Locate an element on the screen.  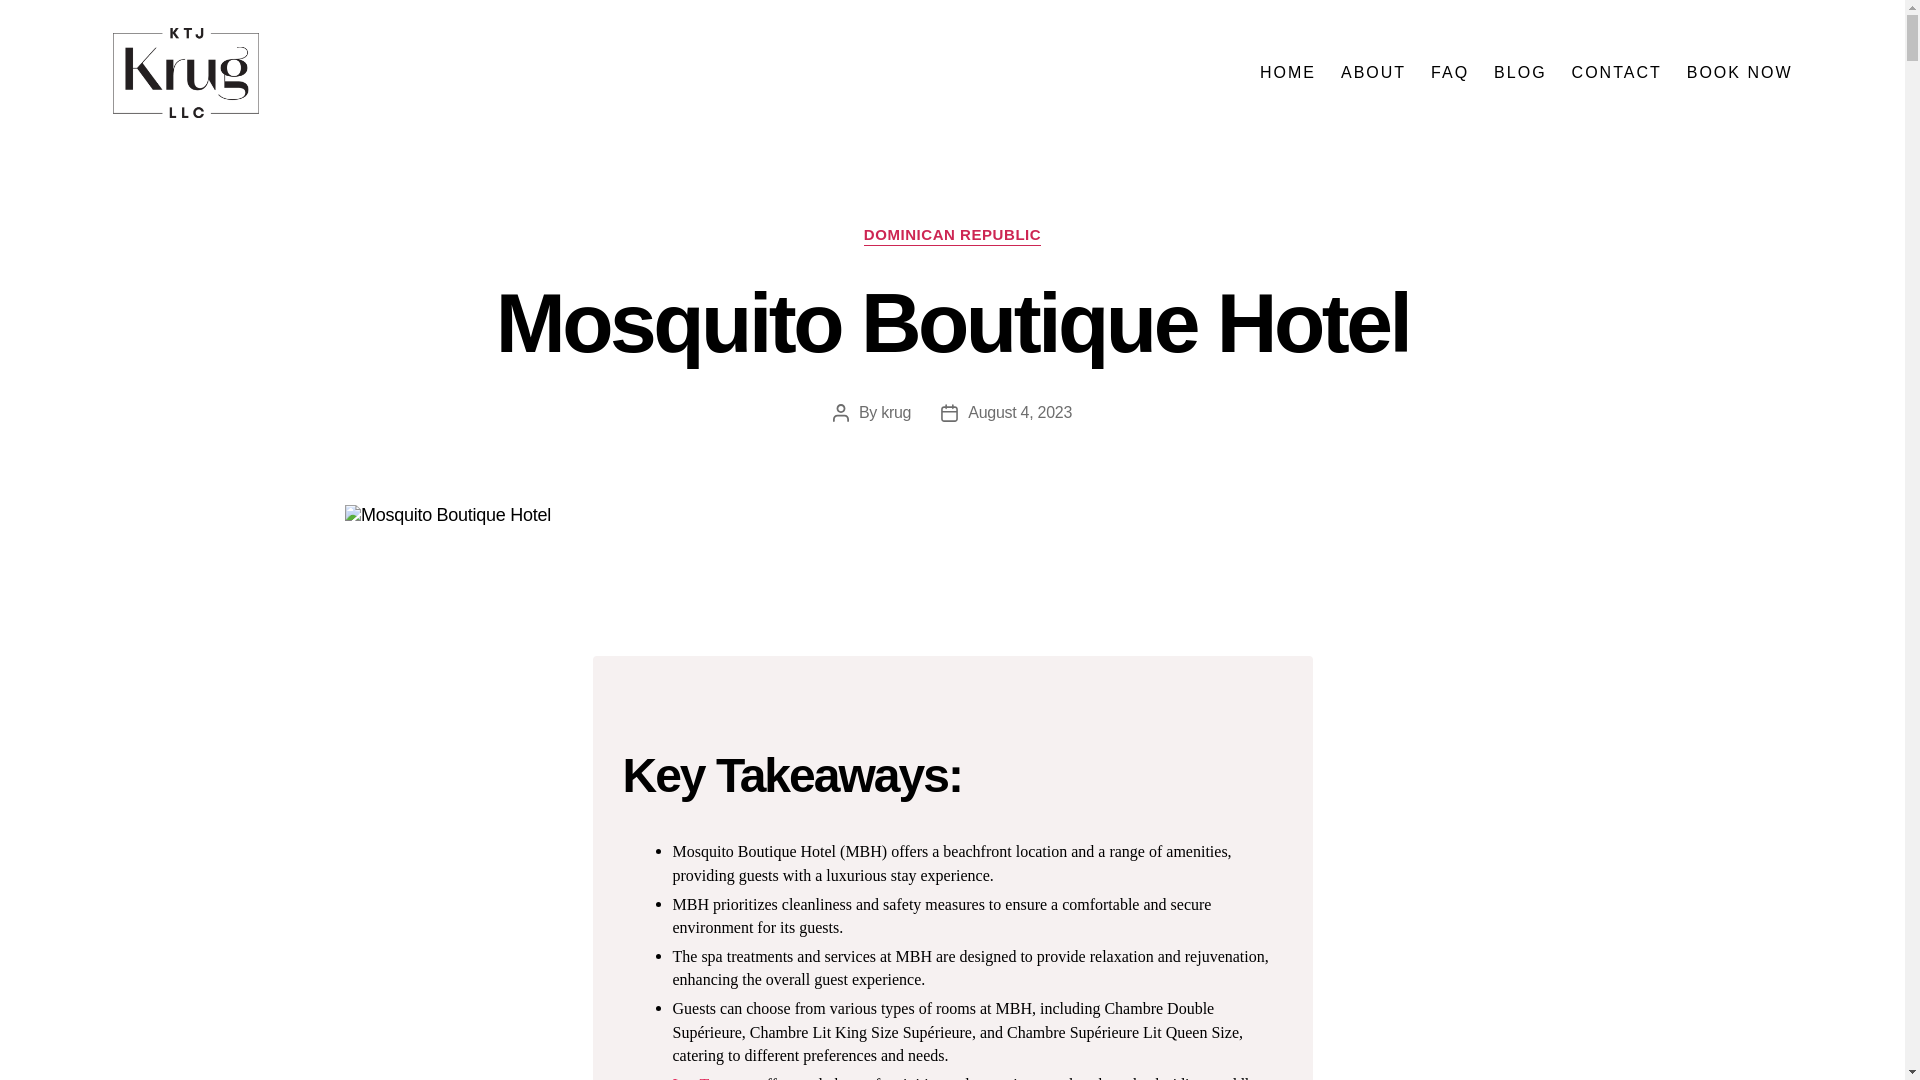
FAQ is located at coordinates (1449, 72).